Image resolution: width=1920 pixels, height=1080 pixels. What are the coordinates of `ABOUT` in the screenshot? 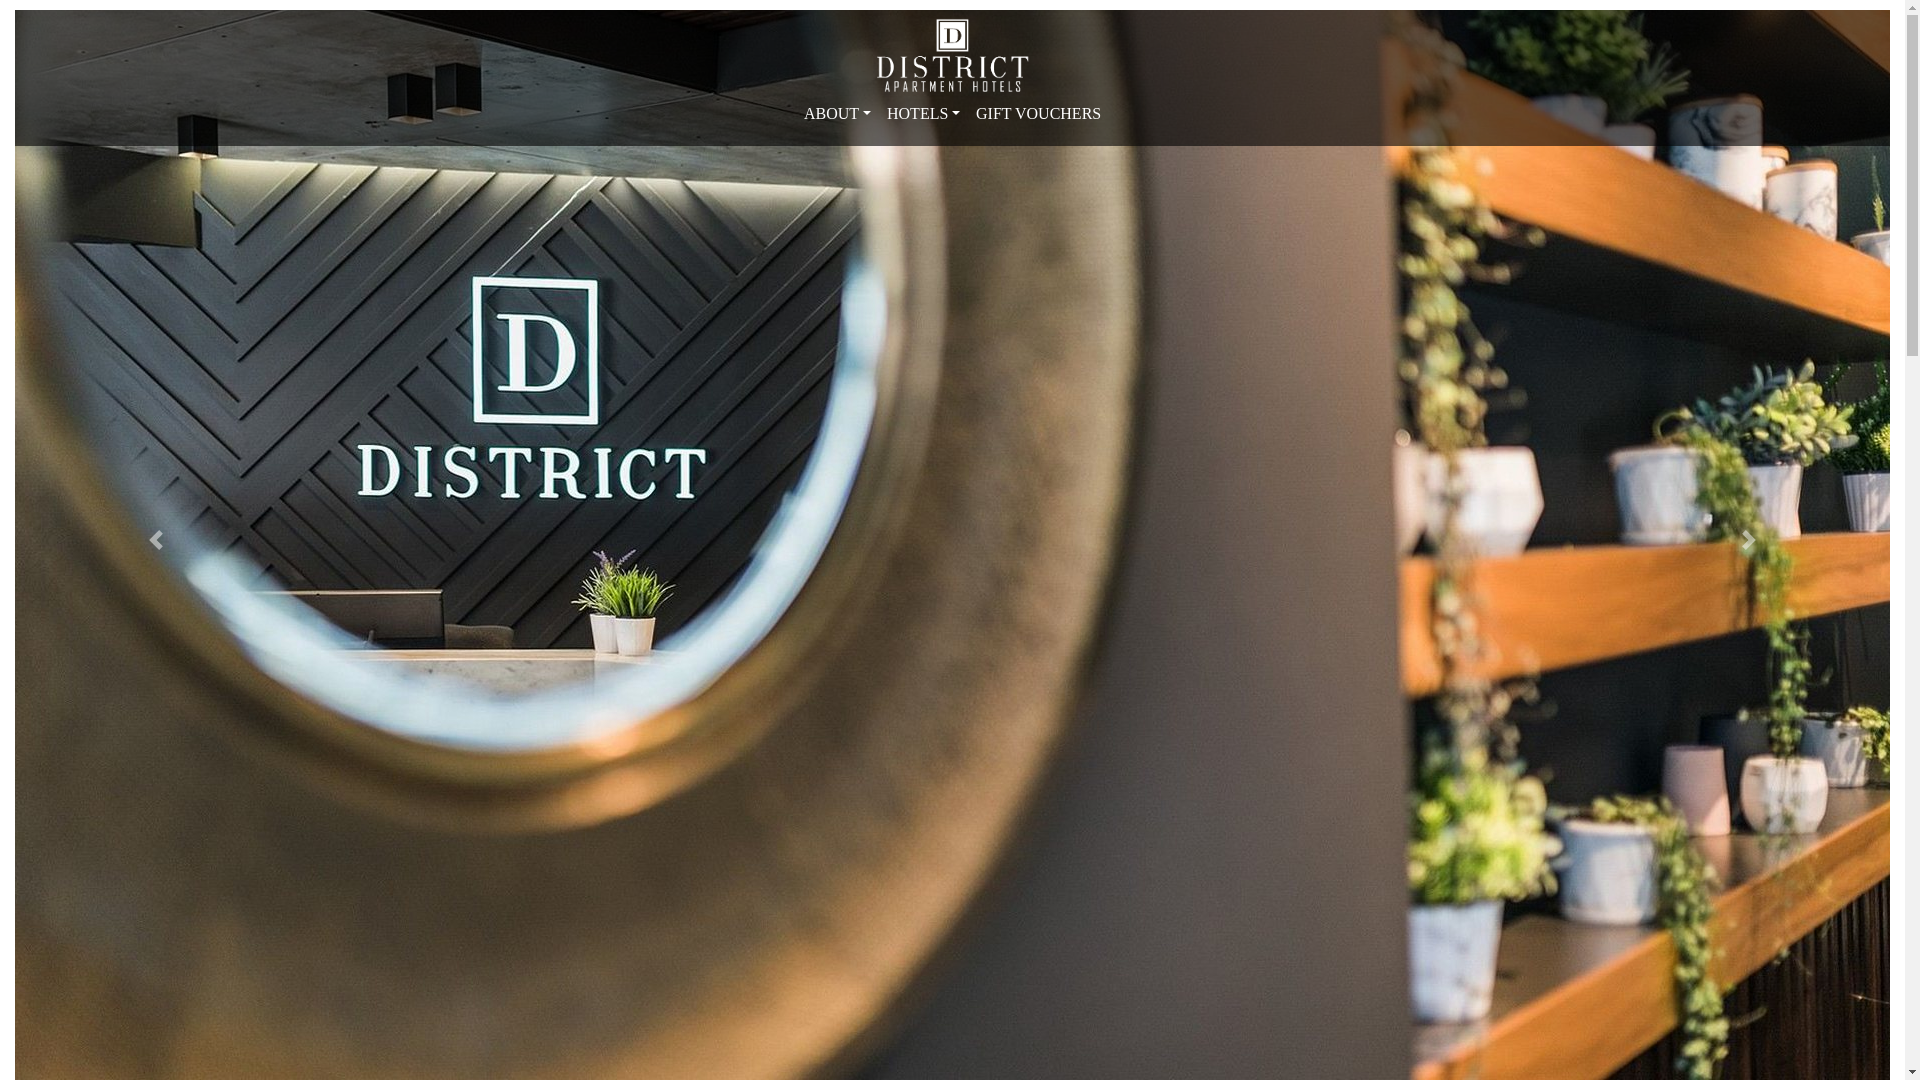 It's located at (838, 114).